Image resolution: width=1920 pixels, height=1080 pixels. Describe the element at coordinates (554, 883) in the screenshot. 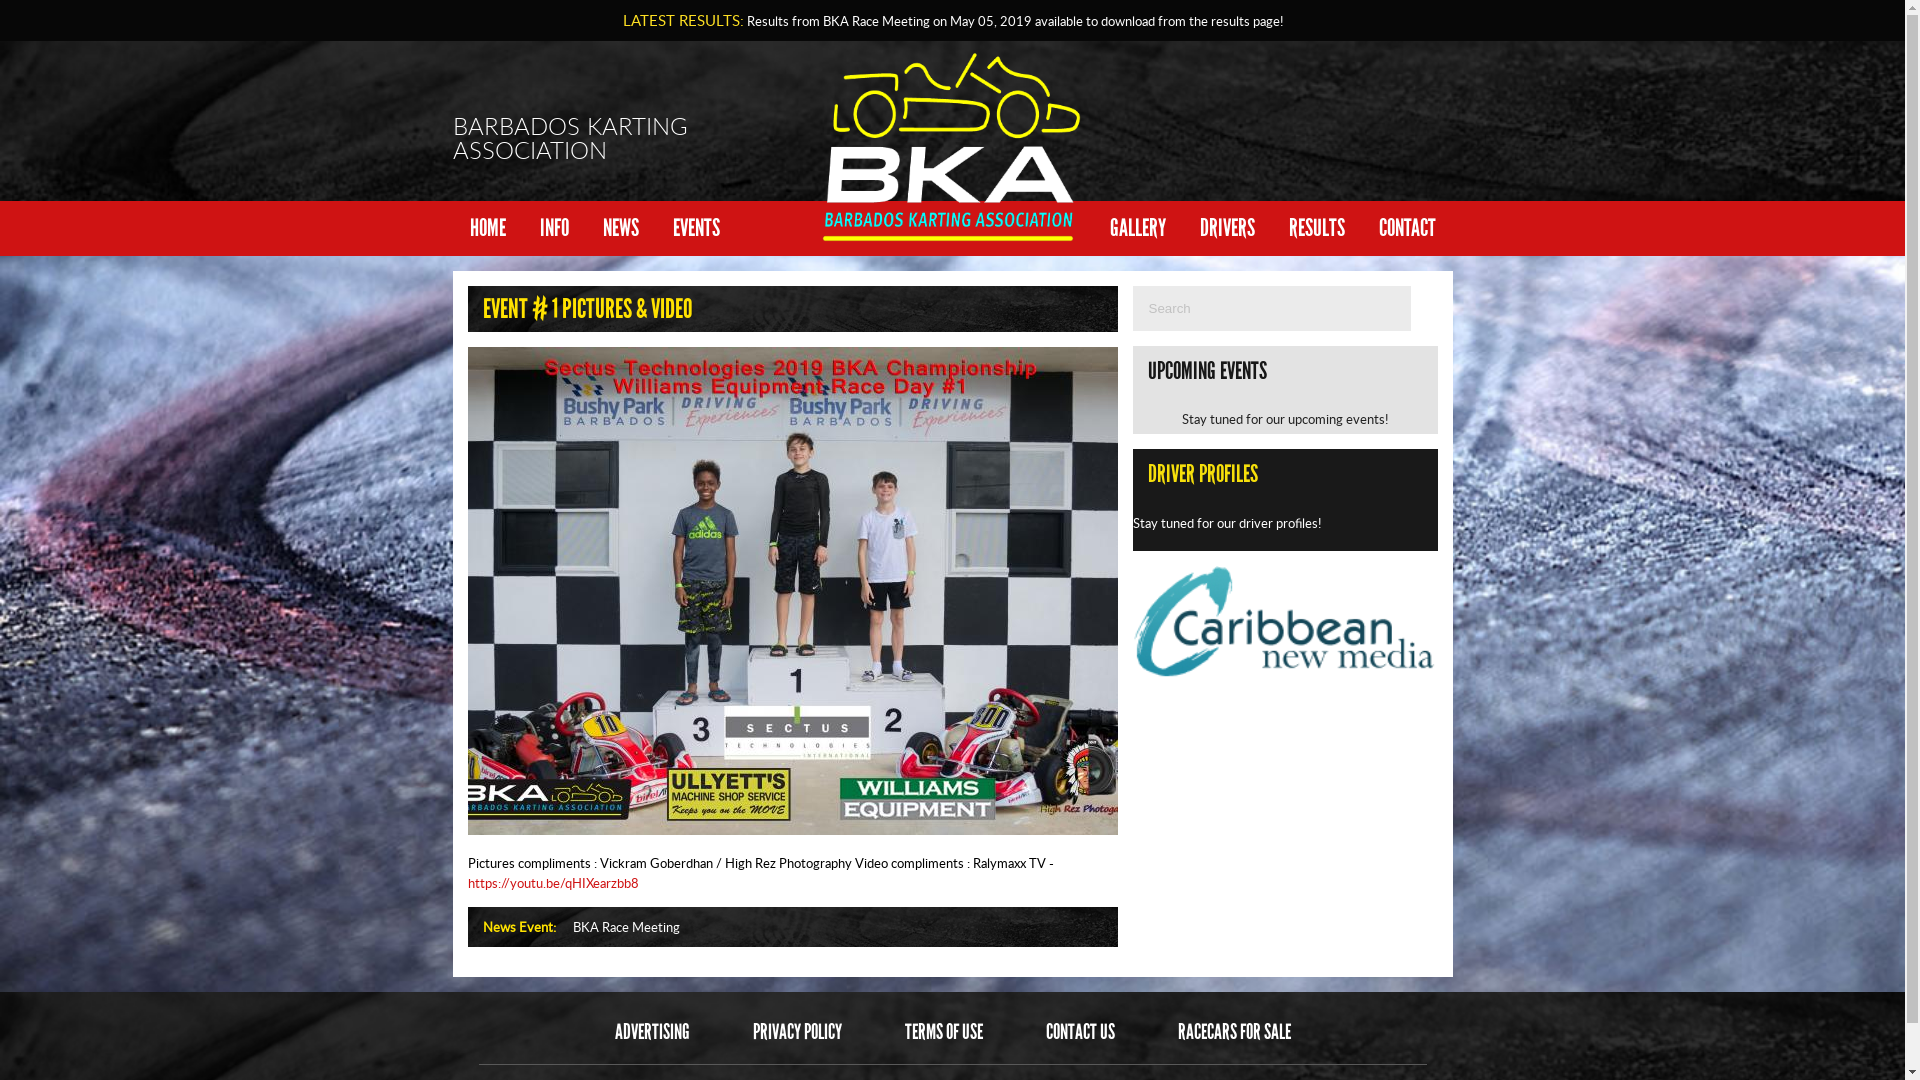

I see `https://youtu.be/qHIXearzbb8` at that location.